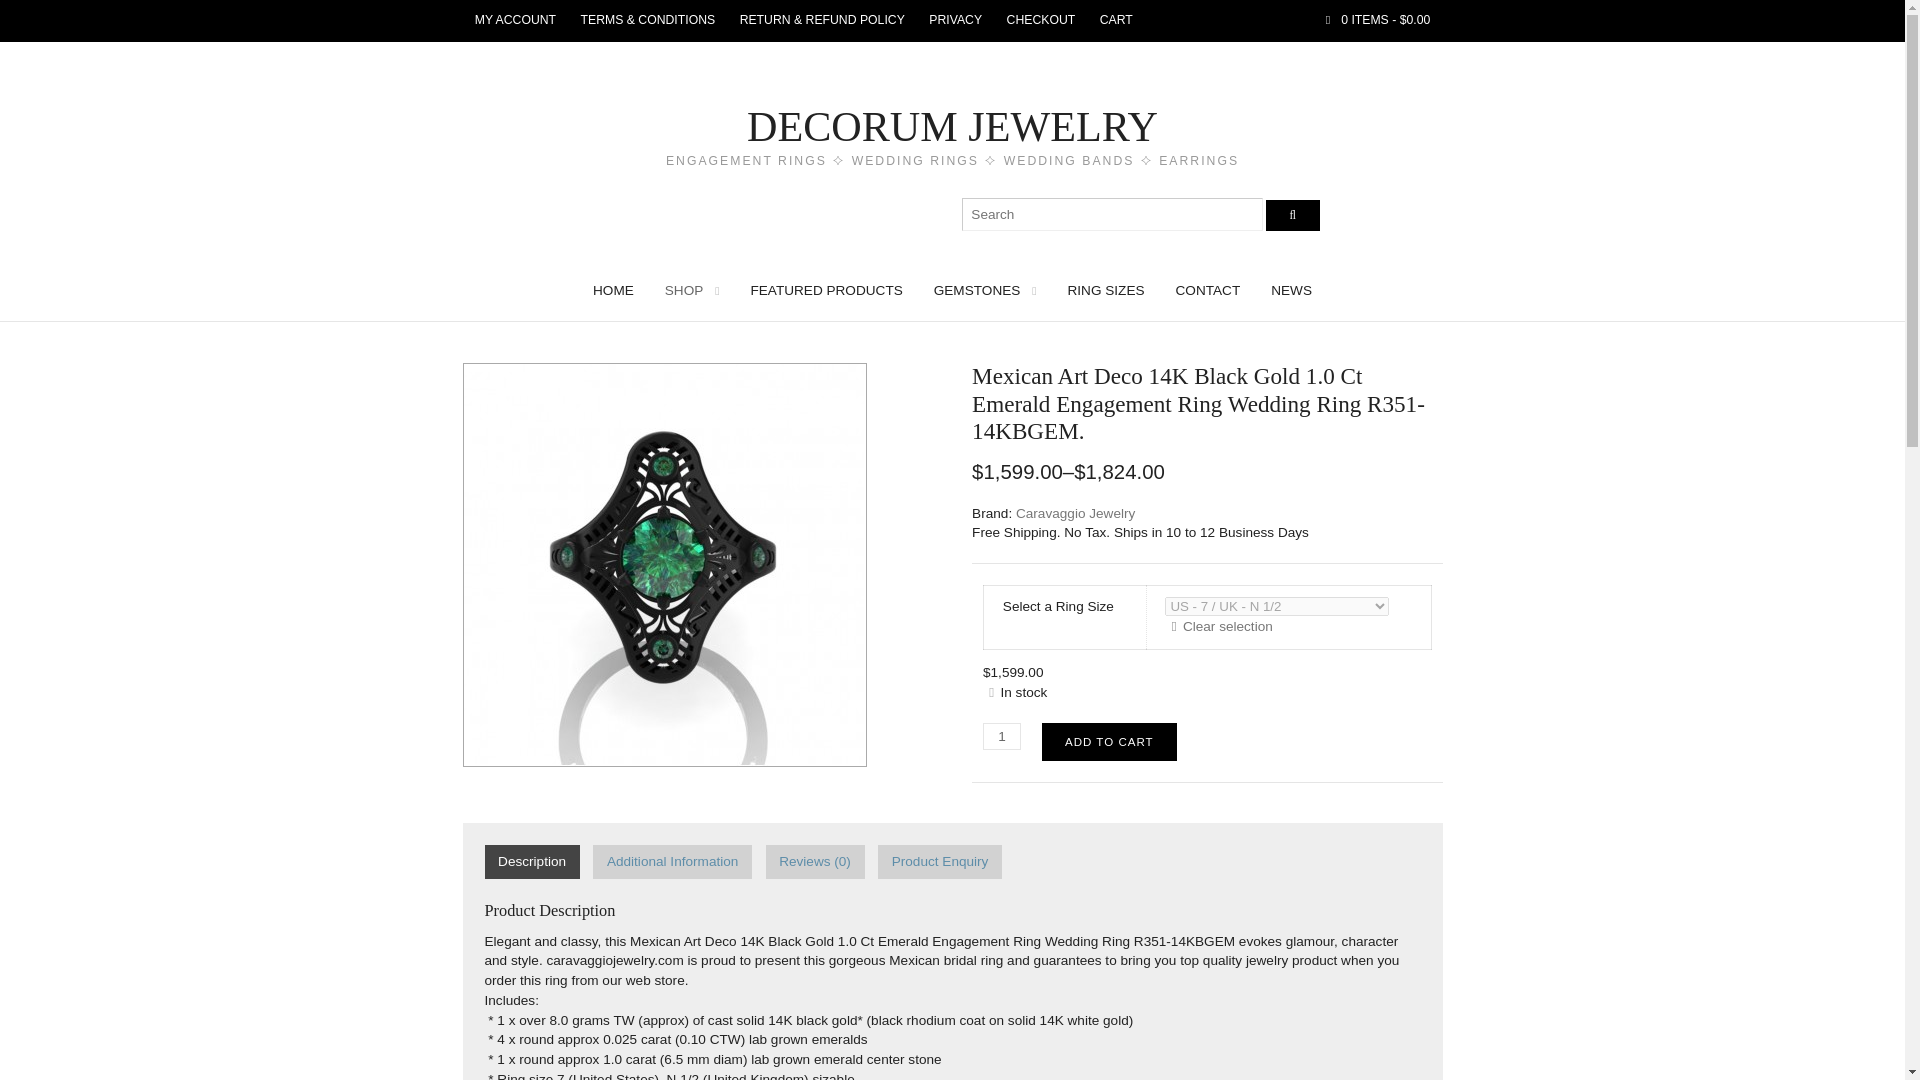  Describe the element at coordinates (1292, 215) in the screenshot. I see `Search` at that location.